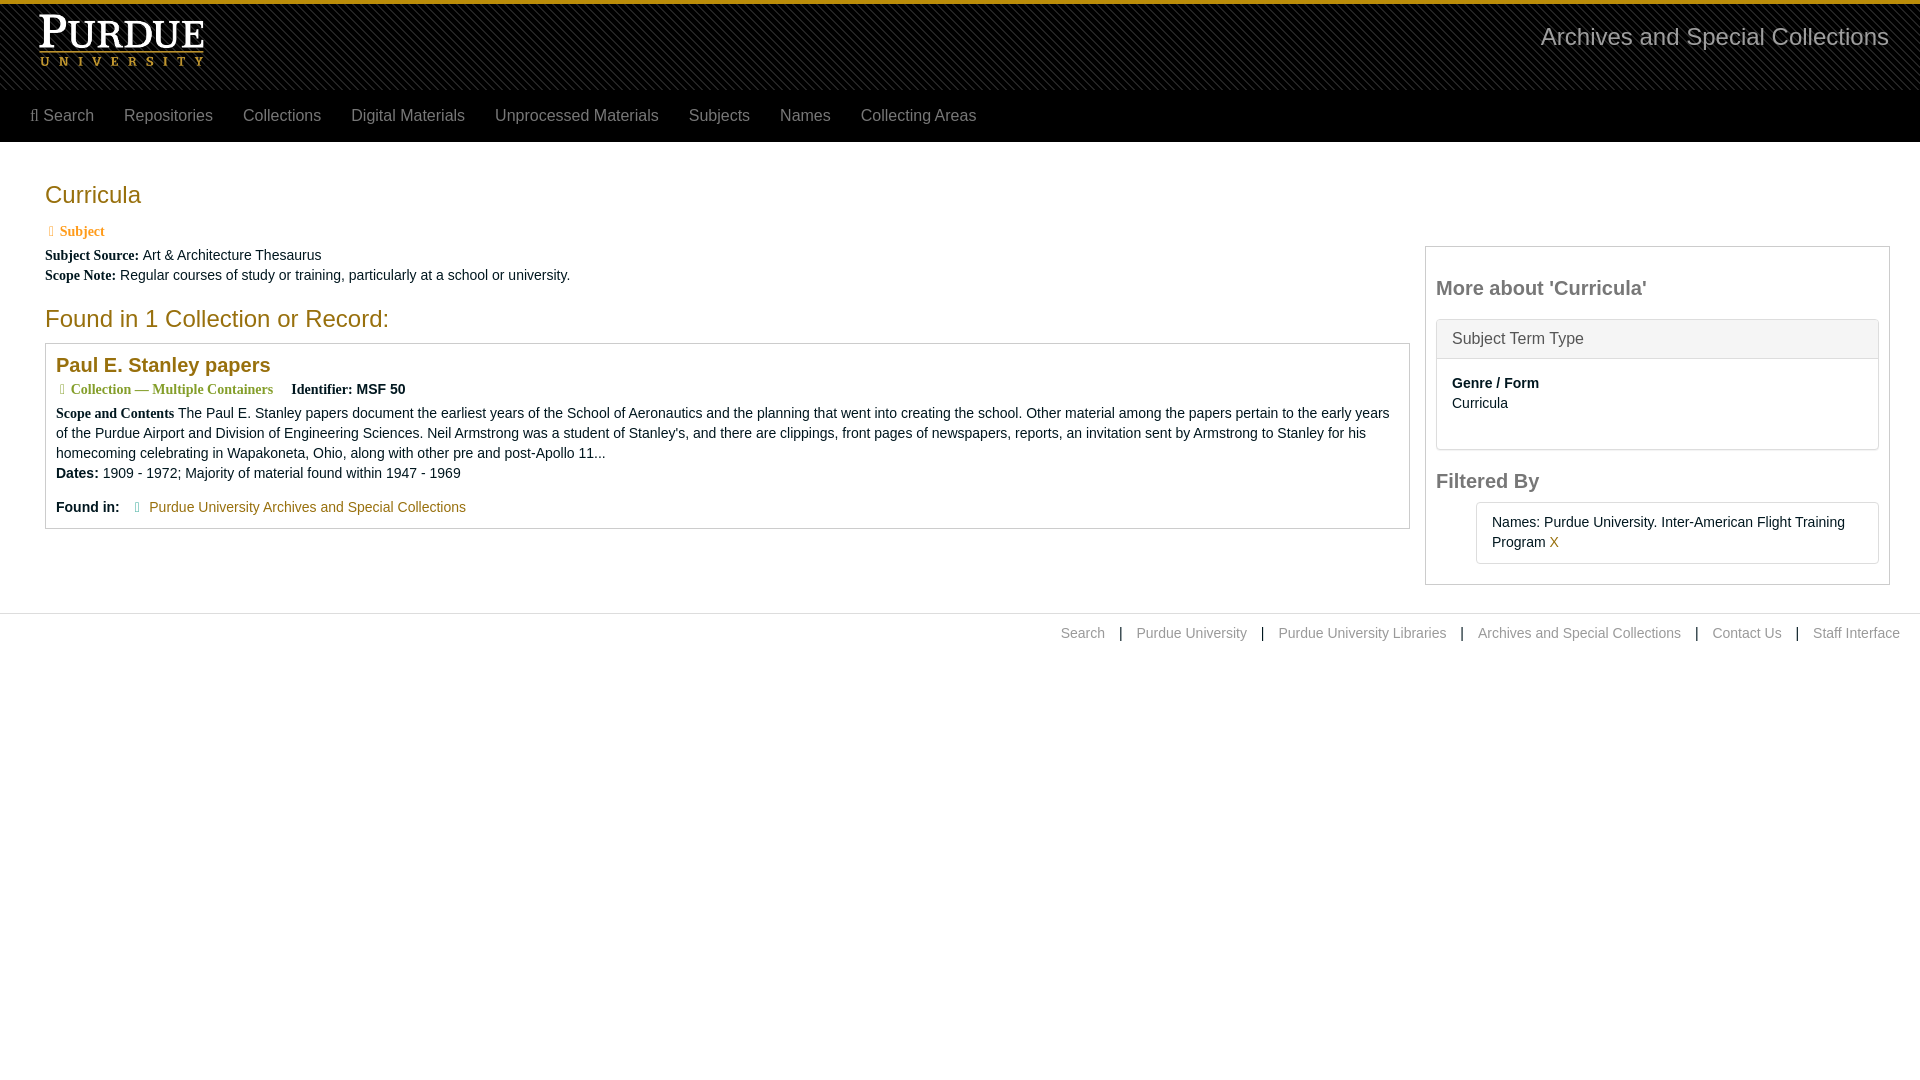  What do you see at coordinates (576, 116) in the screenshot?
I see `Unprocessed Materials` at bounding box center [576, 116].